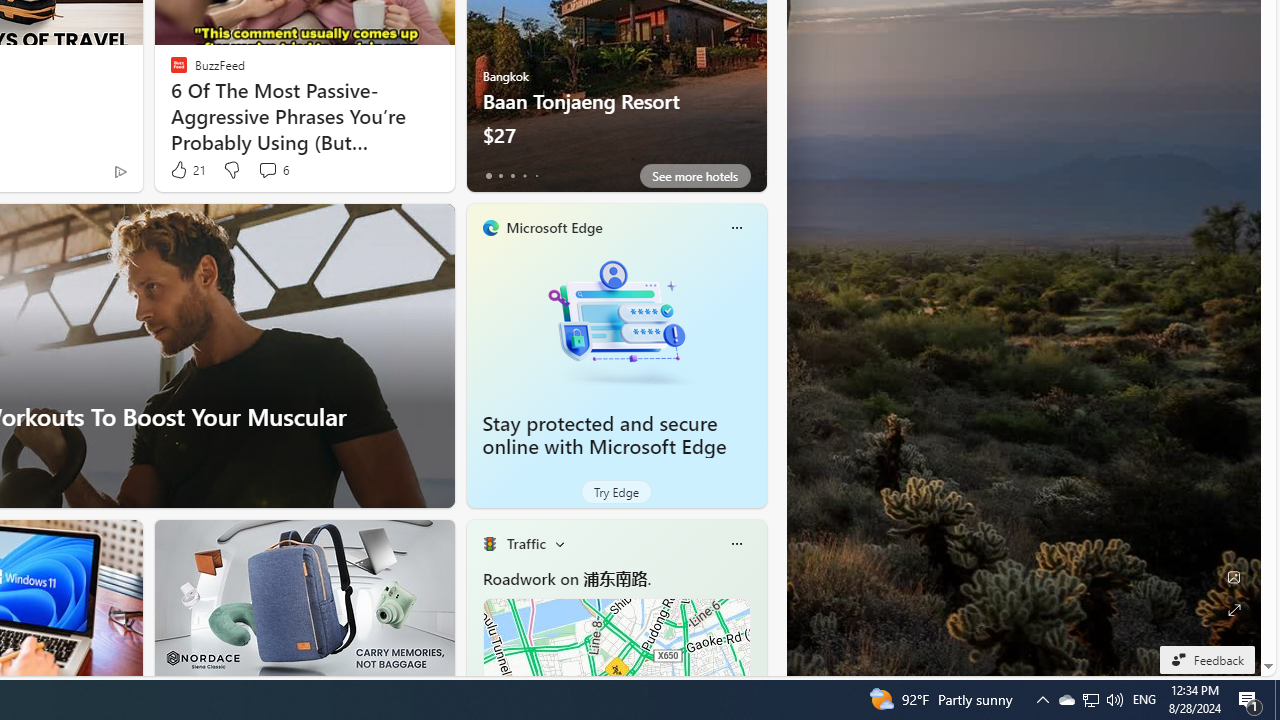 This screenshot has width=1280, height=720. Describe the element at coordinates (489, 544) in the screenshot. I see `Traffic Title Traffic Light` at that location.